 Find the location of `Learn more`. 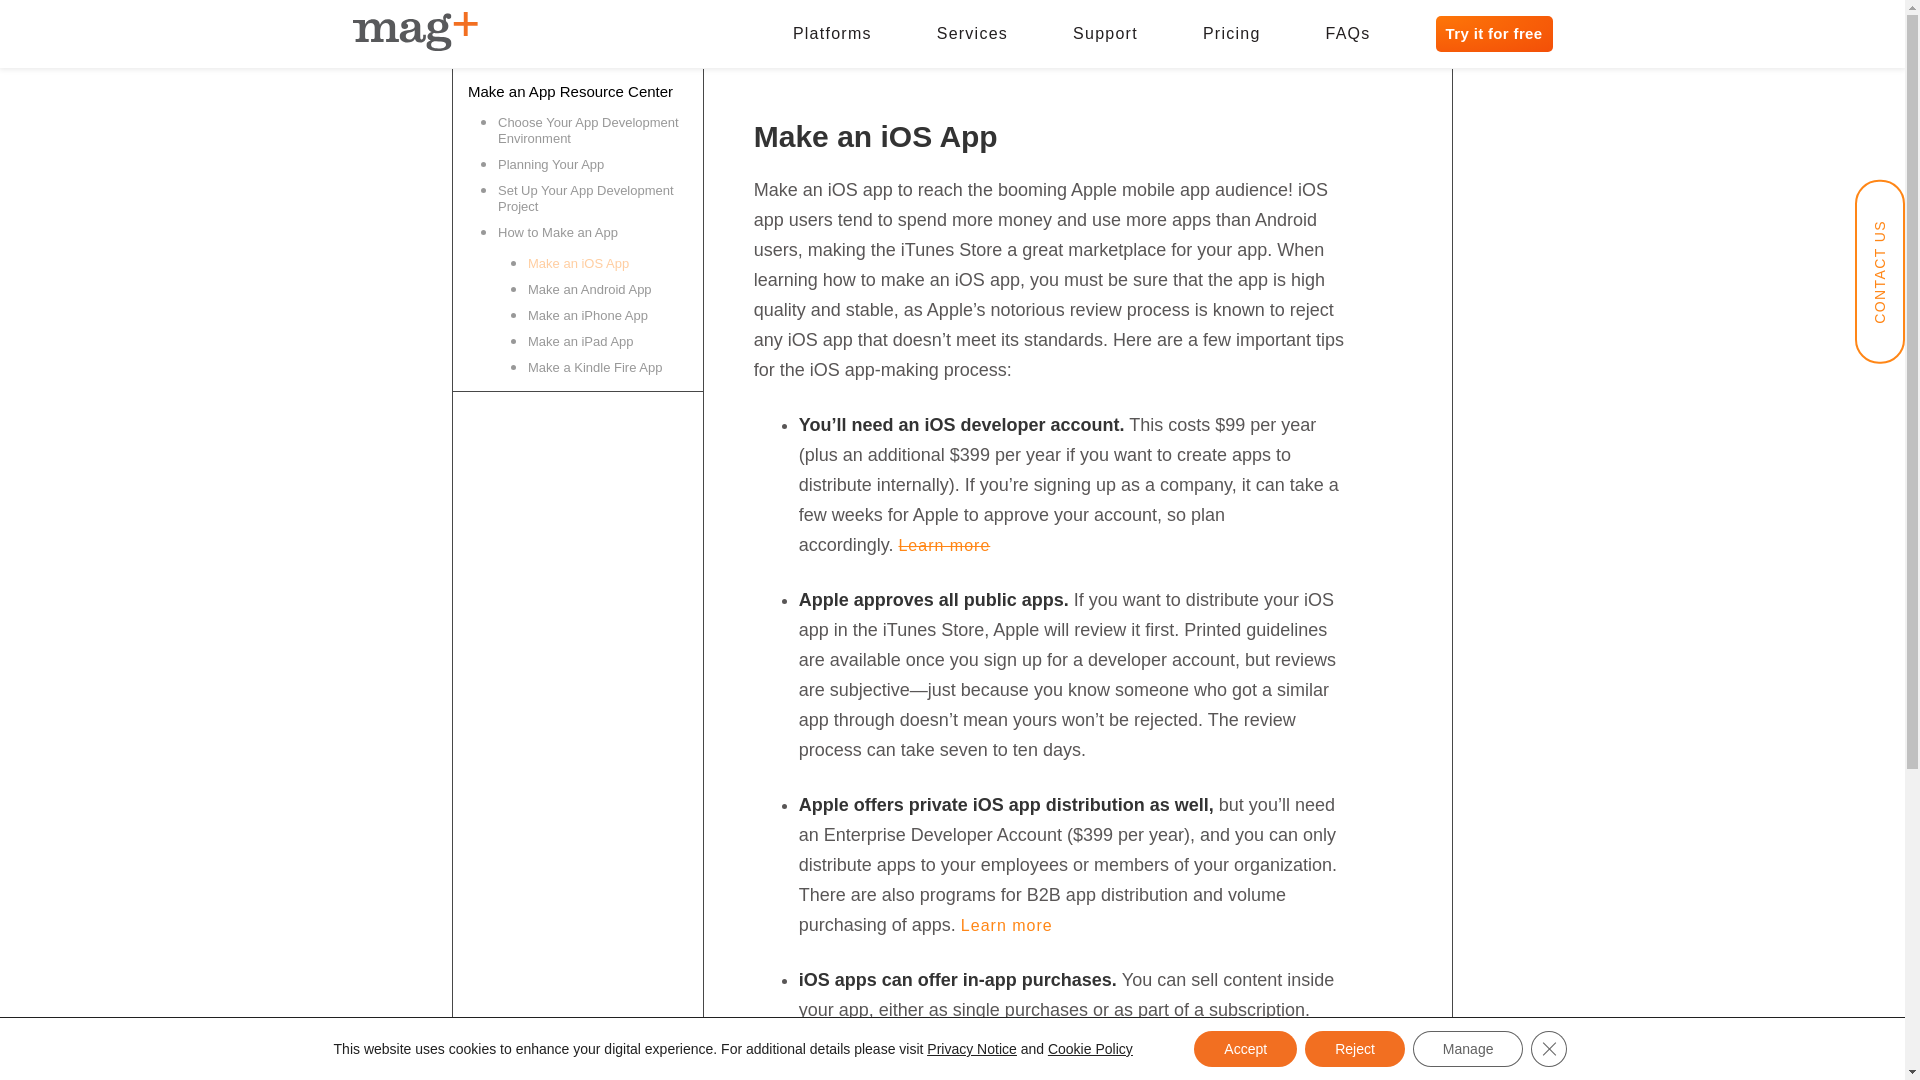

Learn more is located at coordinates (1006, 925).